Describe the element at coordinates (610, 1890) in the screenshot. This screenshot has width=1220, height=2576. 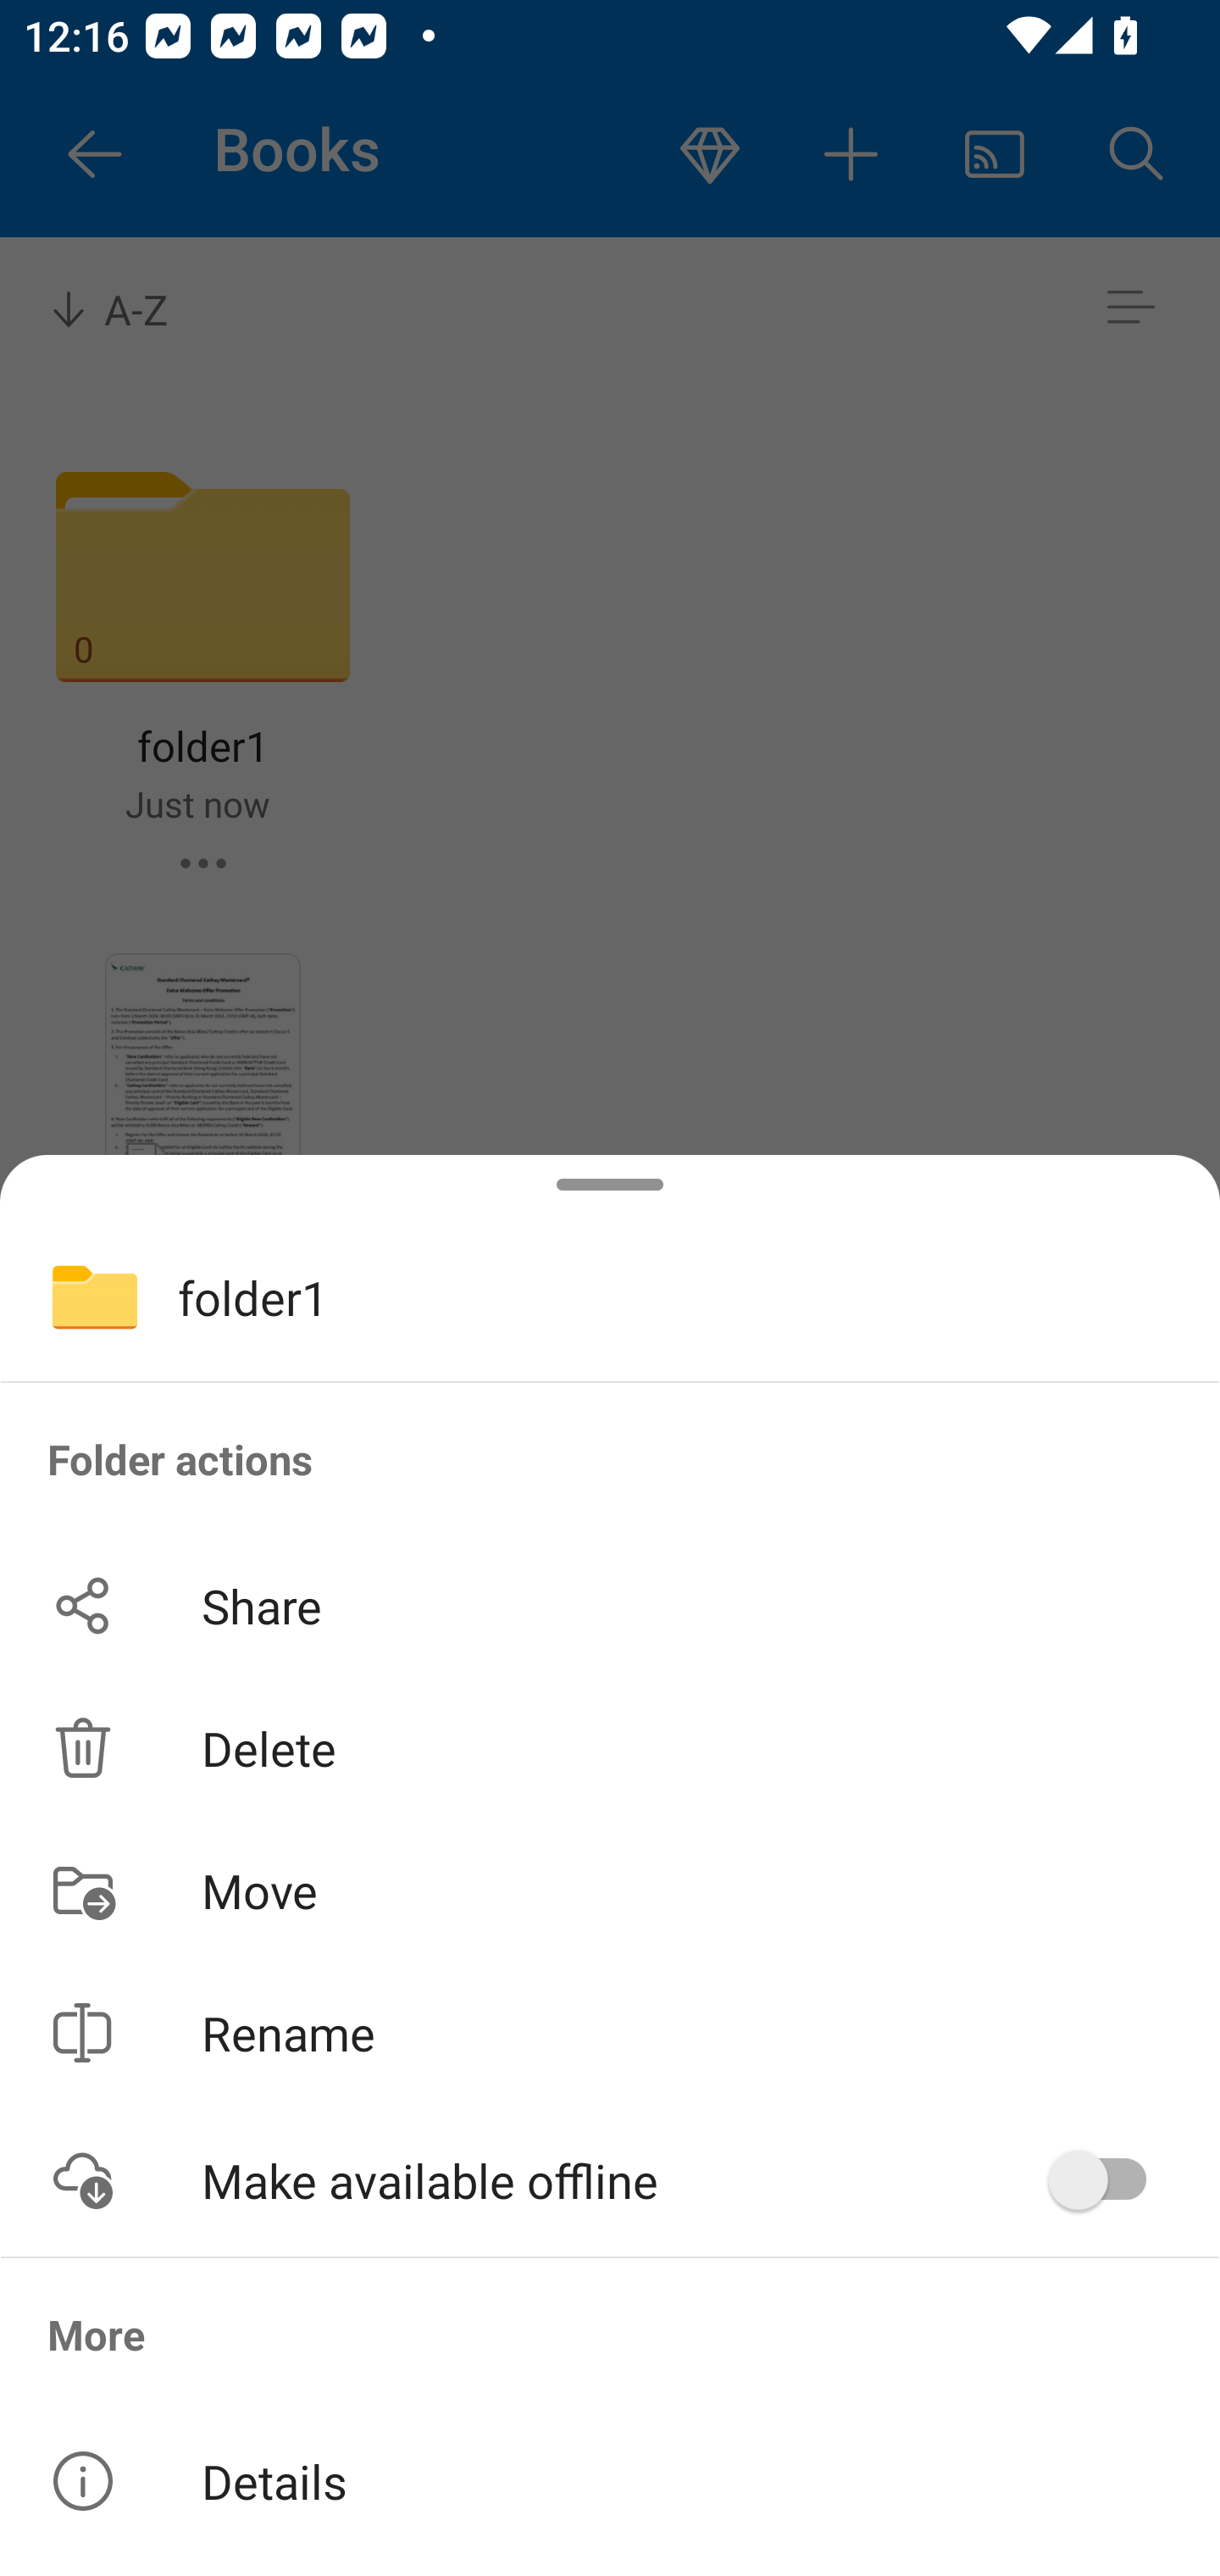
I see `Move button Move` at that location.